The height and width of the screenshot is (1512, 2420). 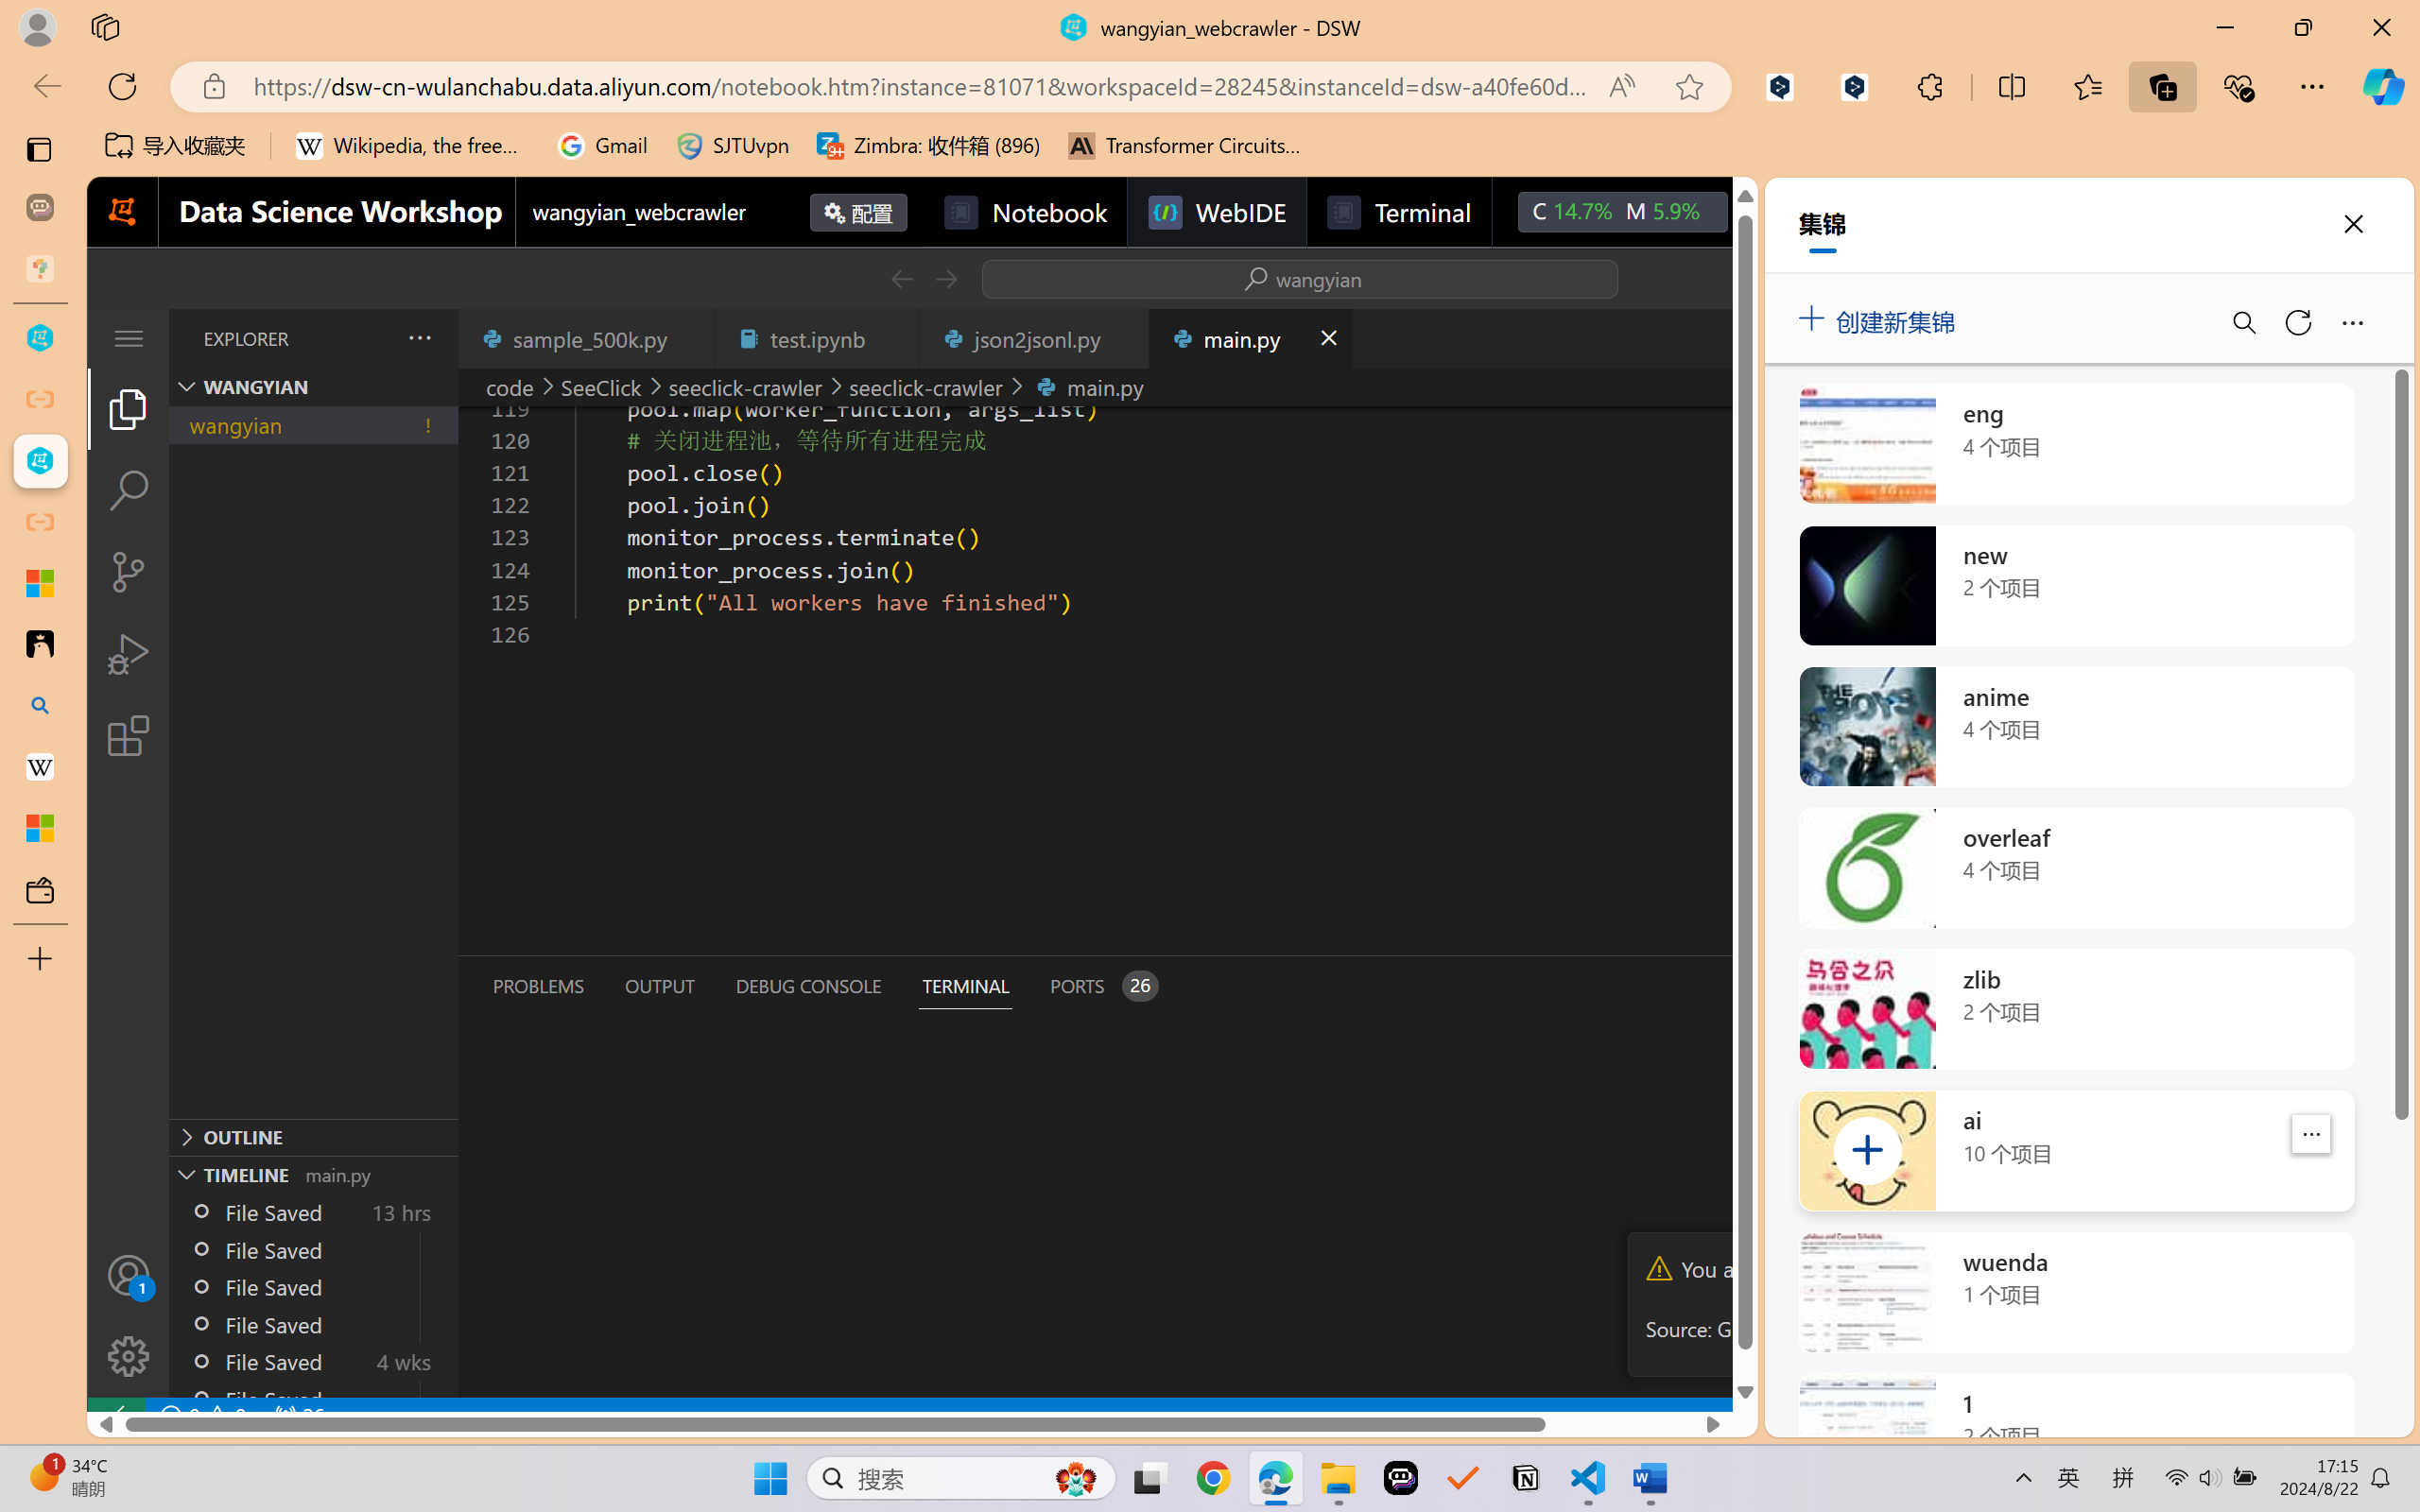 What do you see at coordinates (1102, 986) in the screenshot?
I see `Ports - 26 forwarded ports` at bounding box center [1102, 986].